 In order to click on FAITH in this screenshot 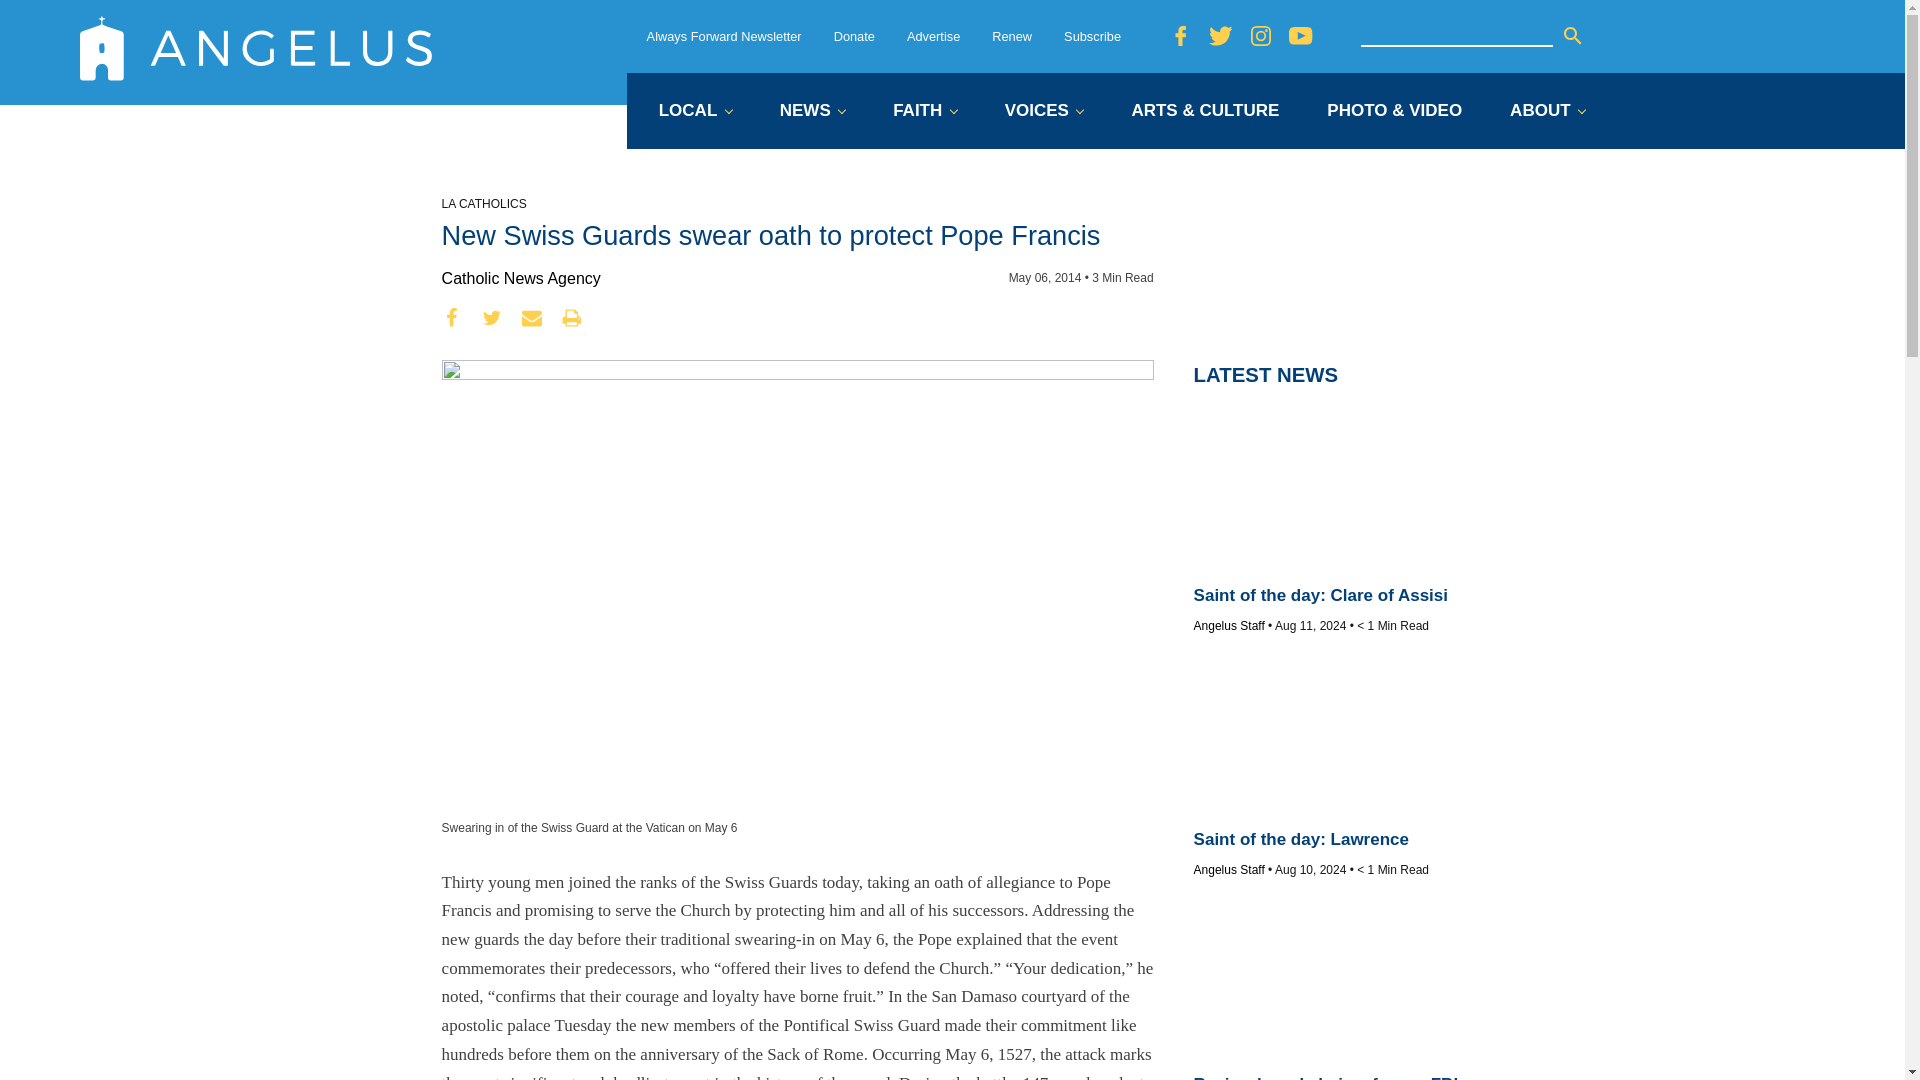, I will do `click(924, 112)`.